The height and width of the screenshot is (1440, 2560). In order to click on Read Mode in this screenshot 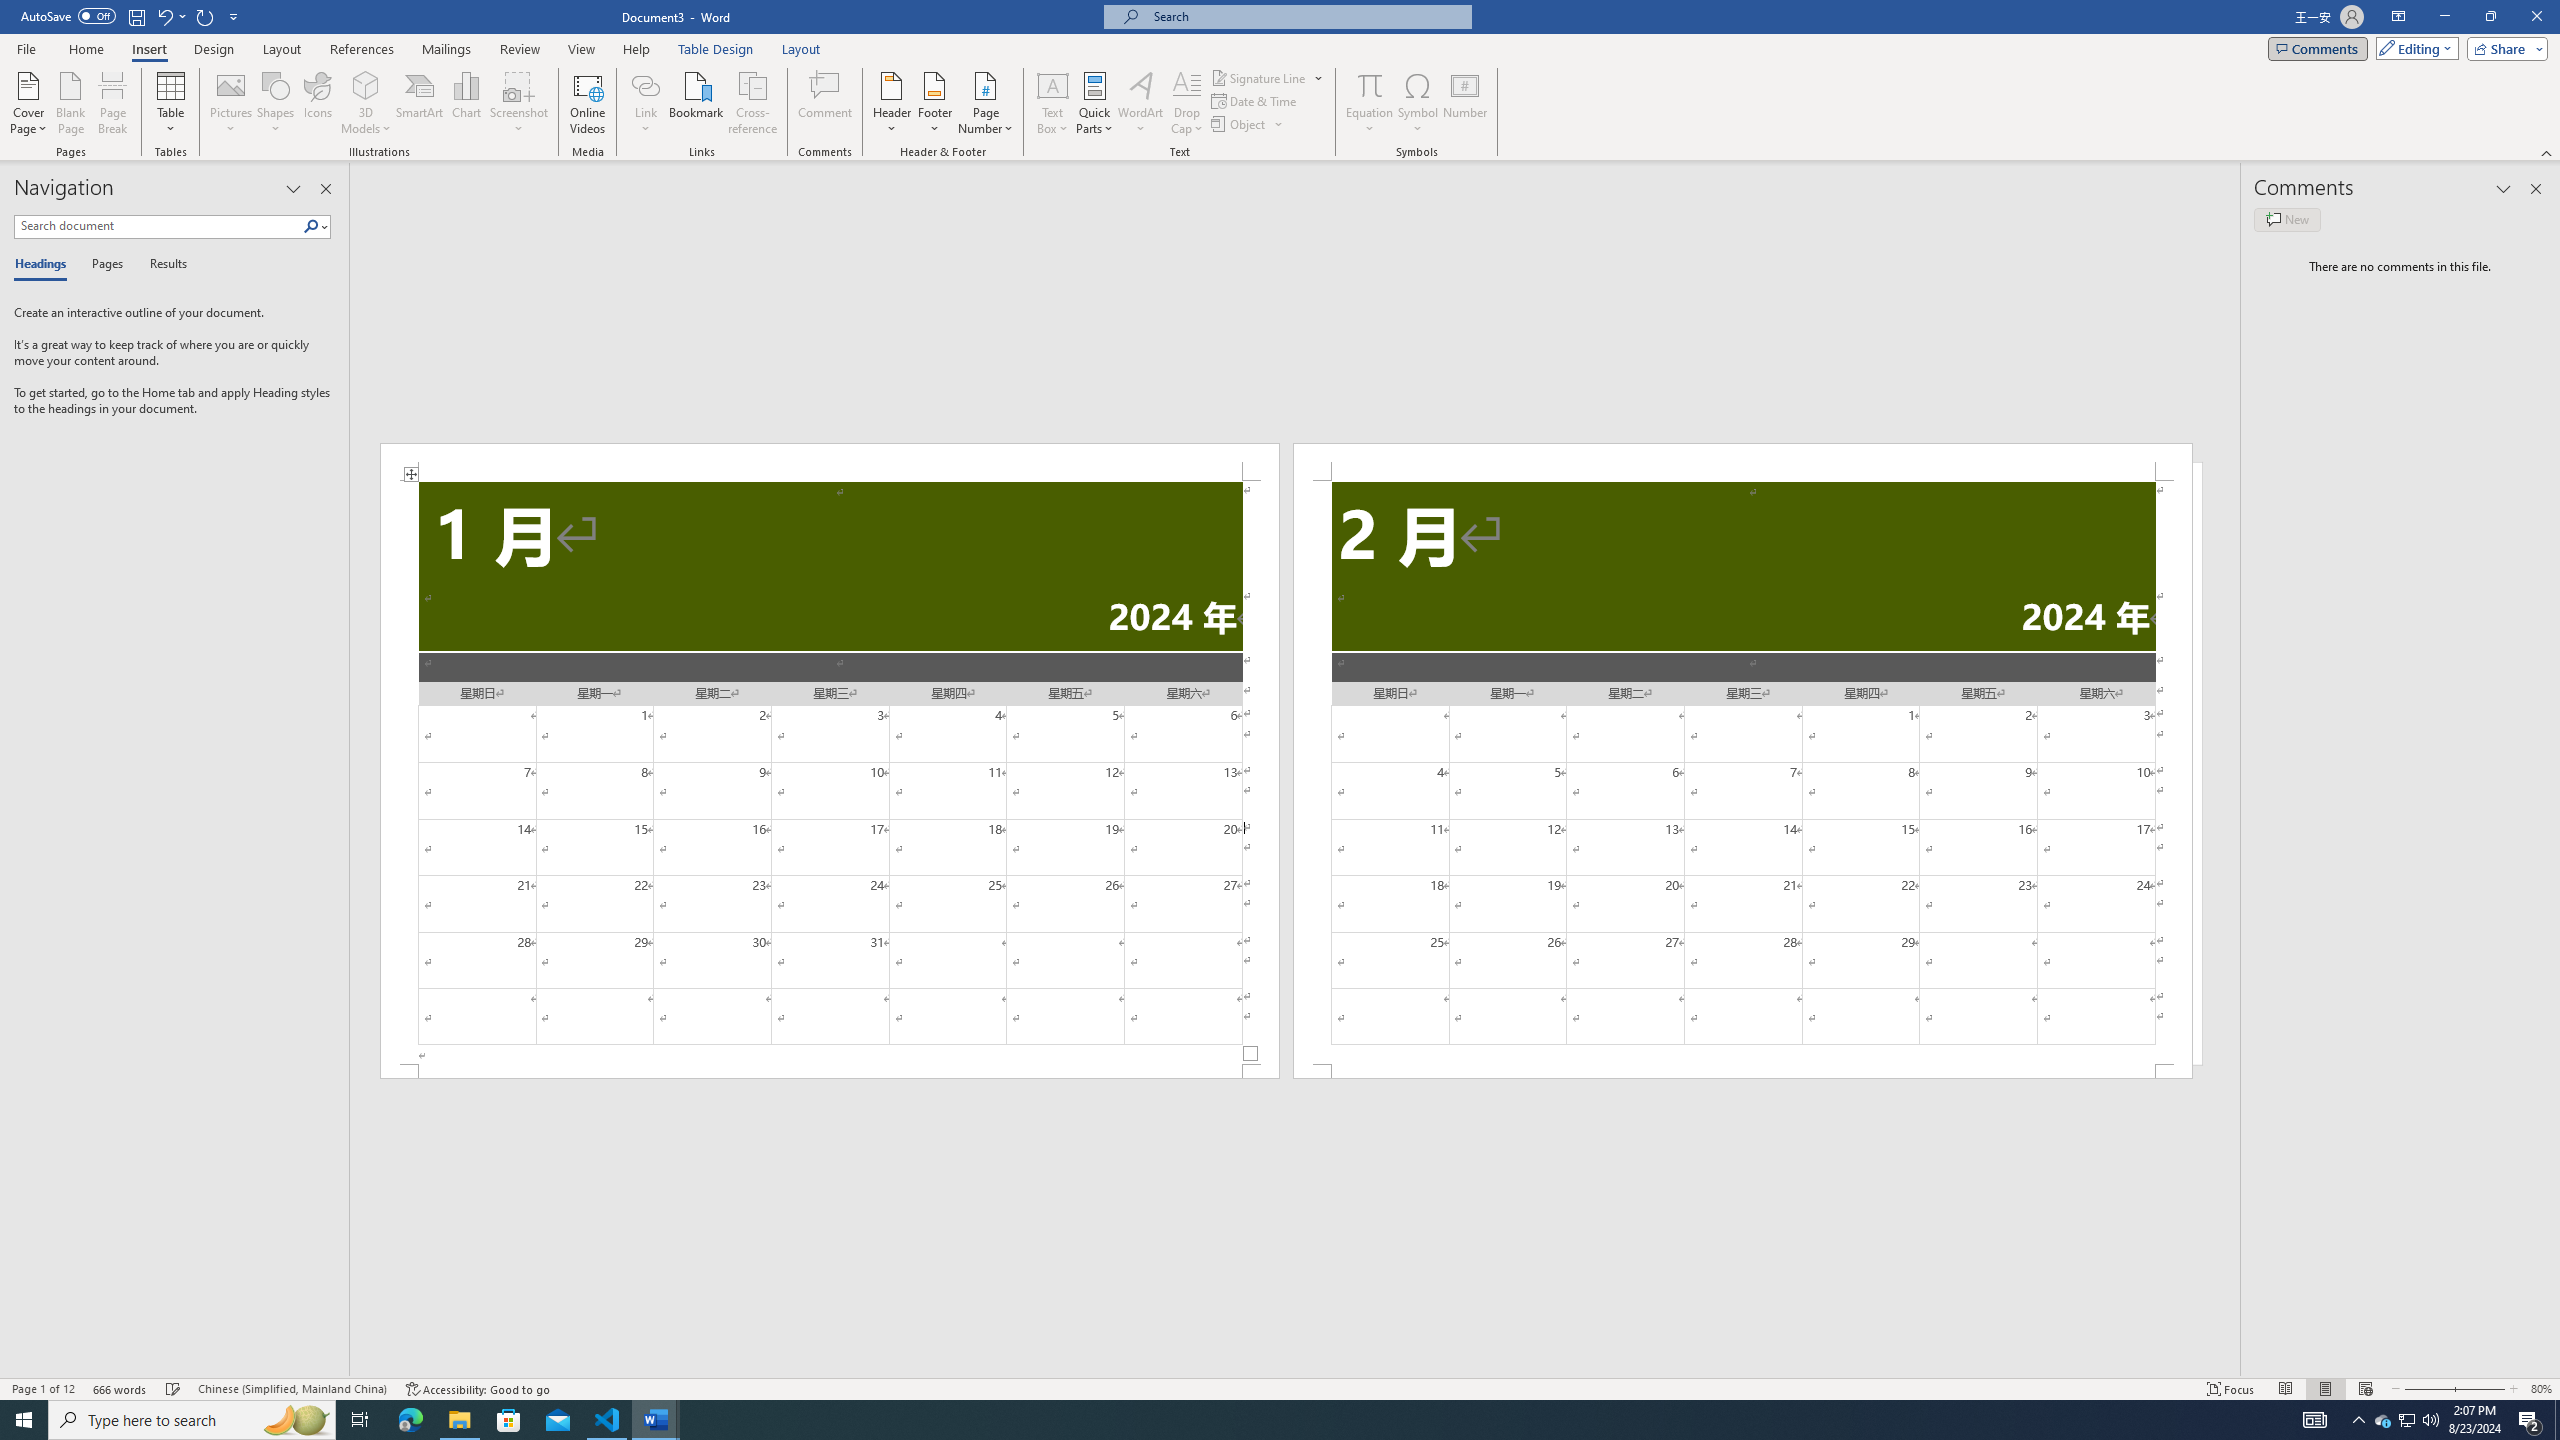, I will do `click(2286, 1389)`.